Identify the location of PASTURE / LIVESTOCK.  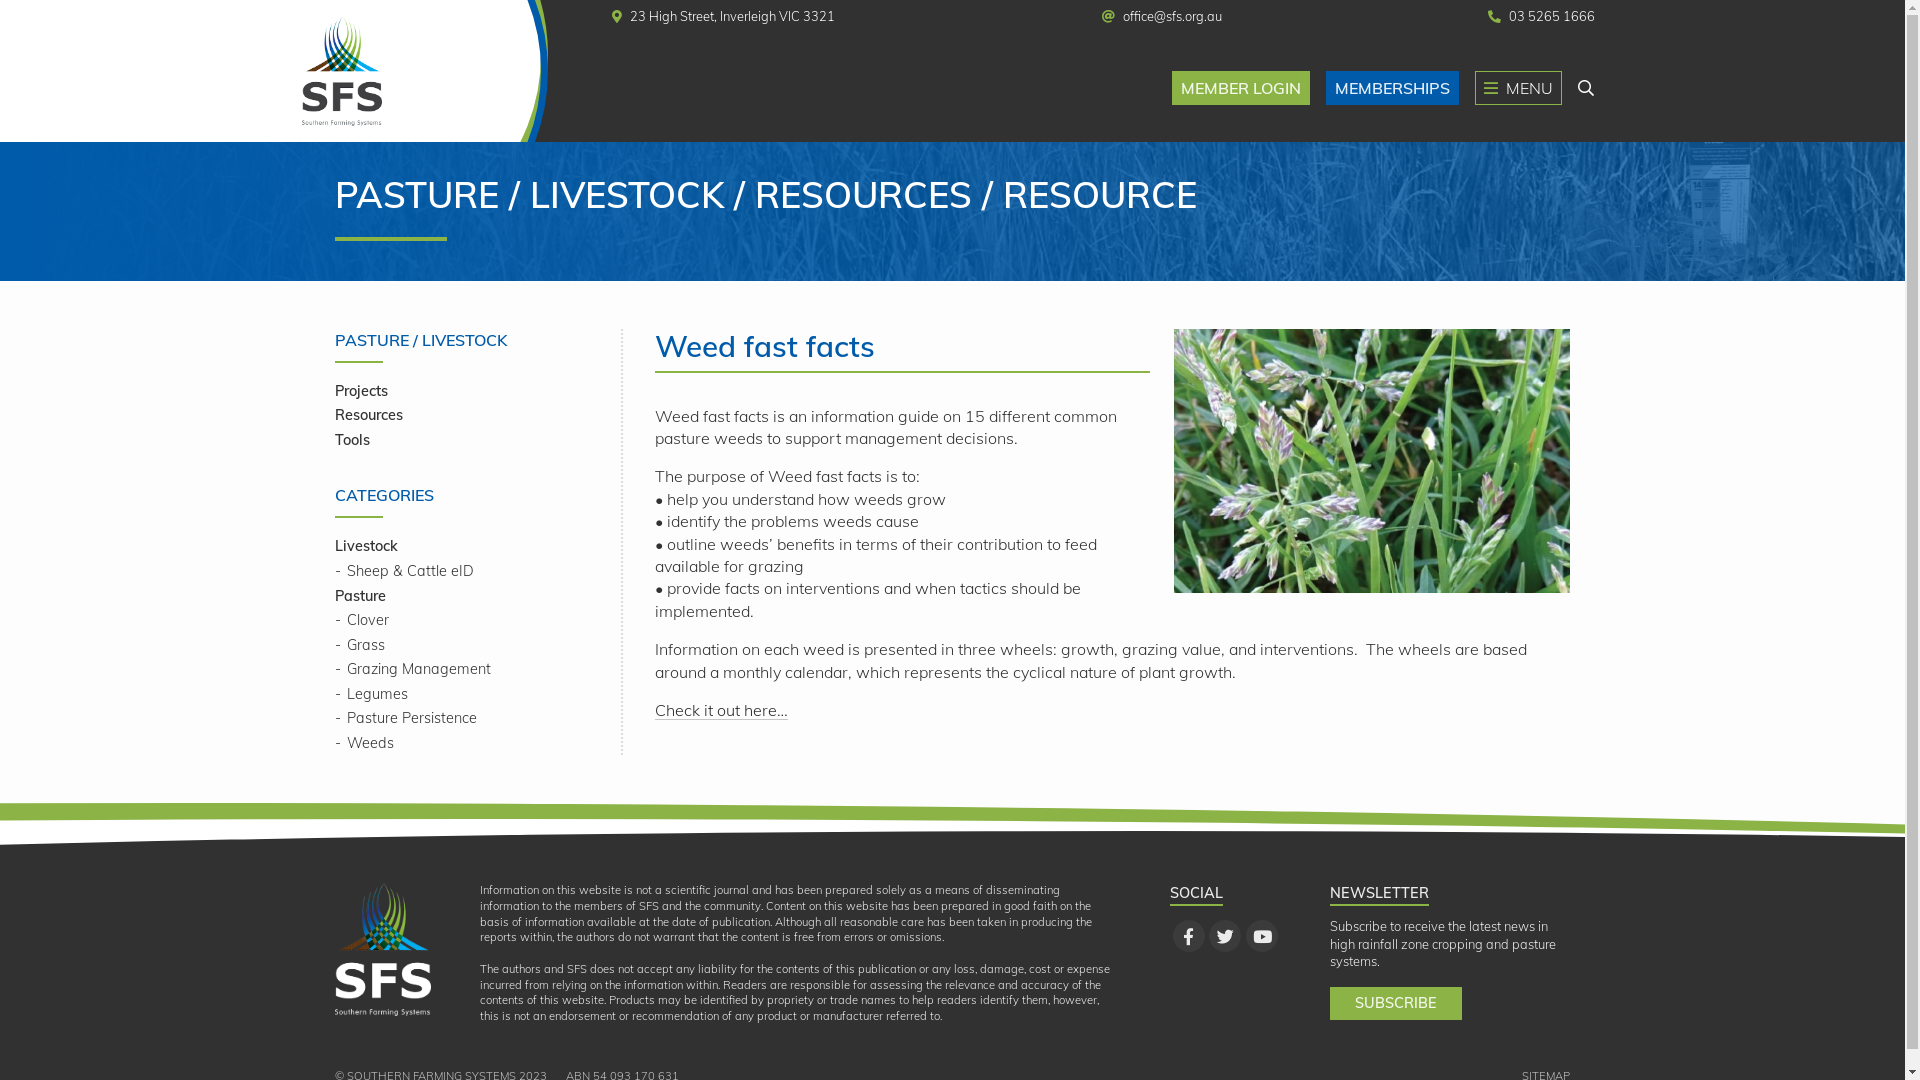
(545, 194).